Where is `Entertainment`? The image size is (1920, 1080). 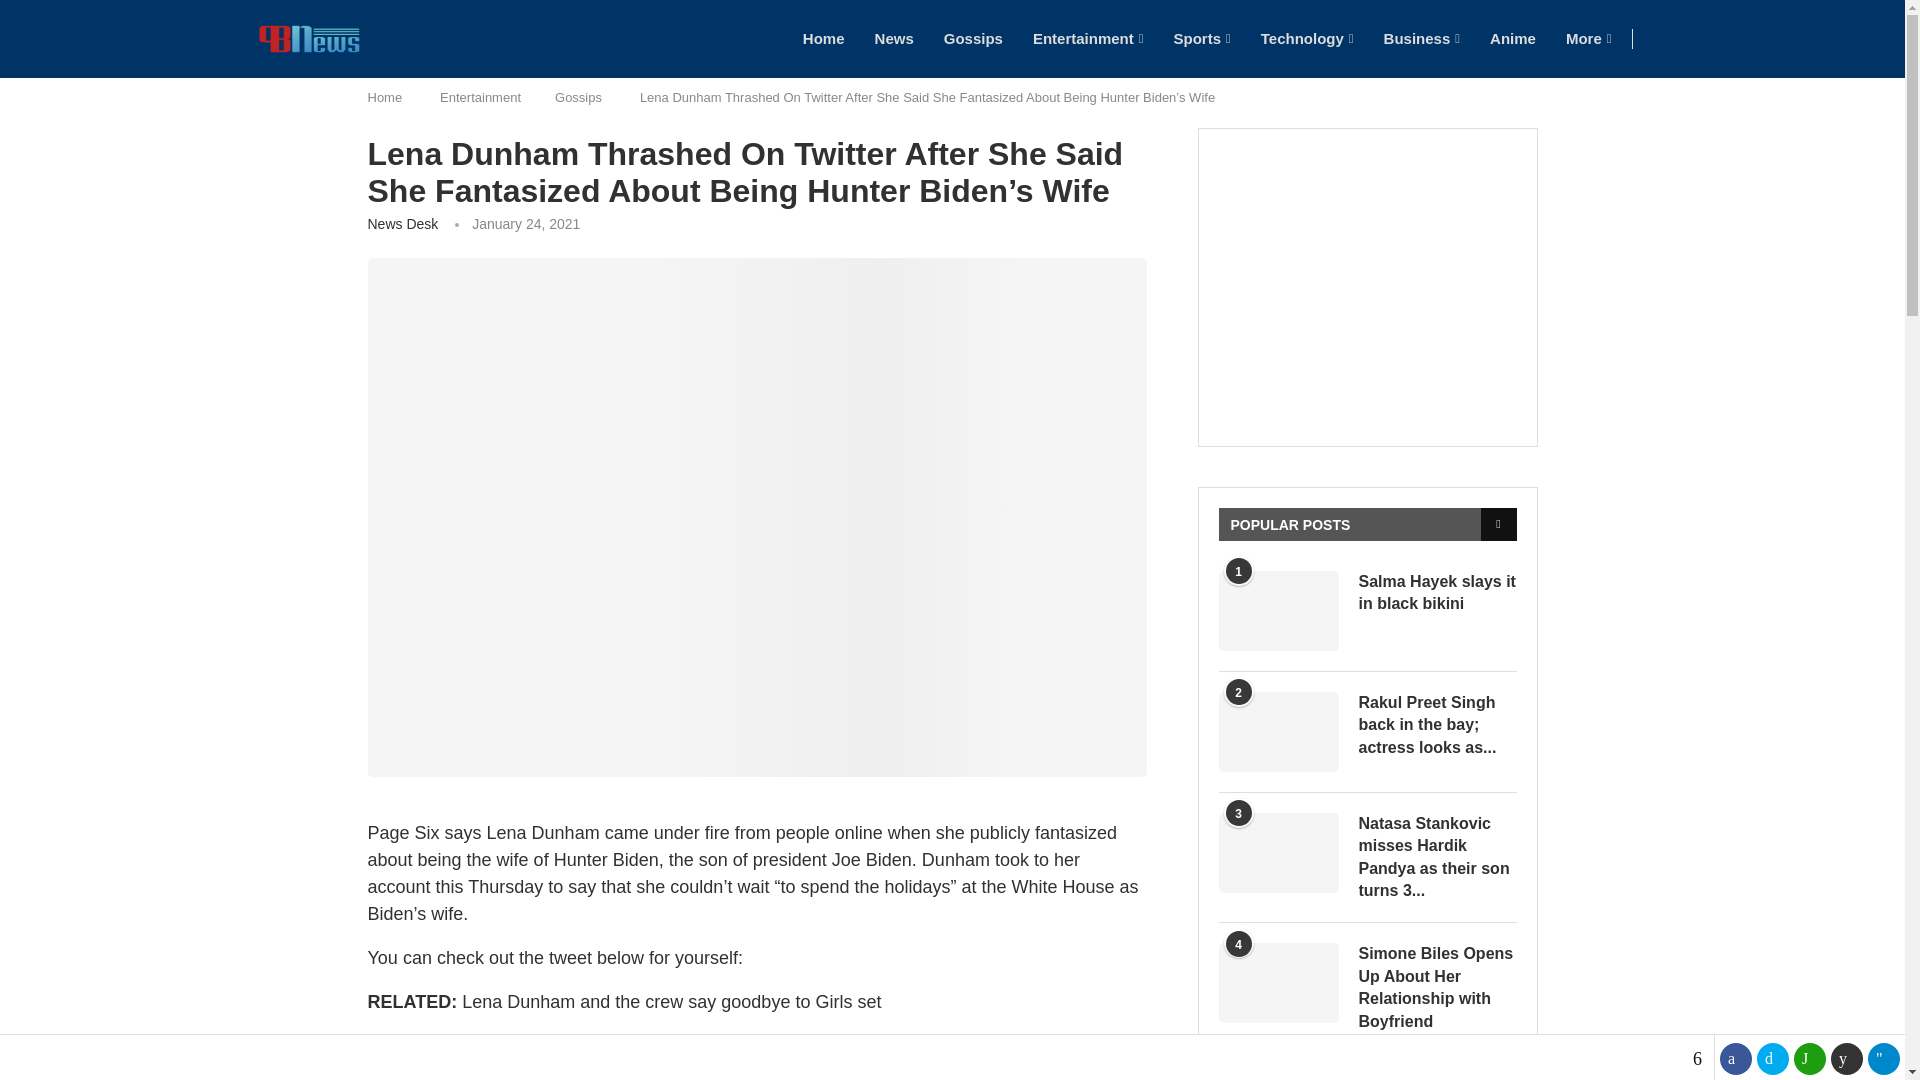
Entertainment is located at coordinates (1088, 38).